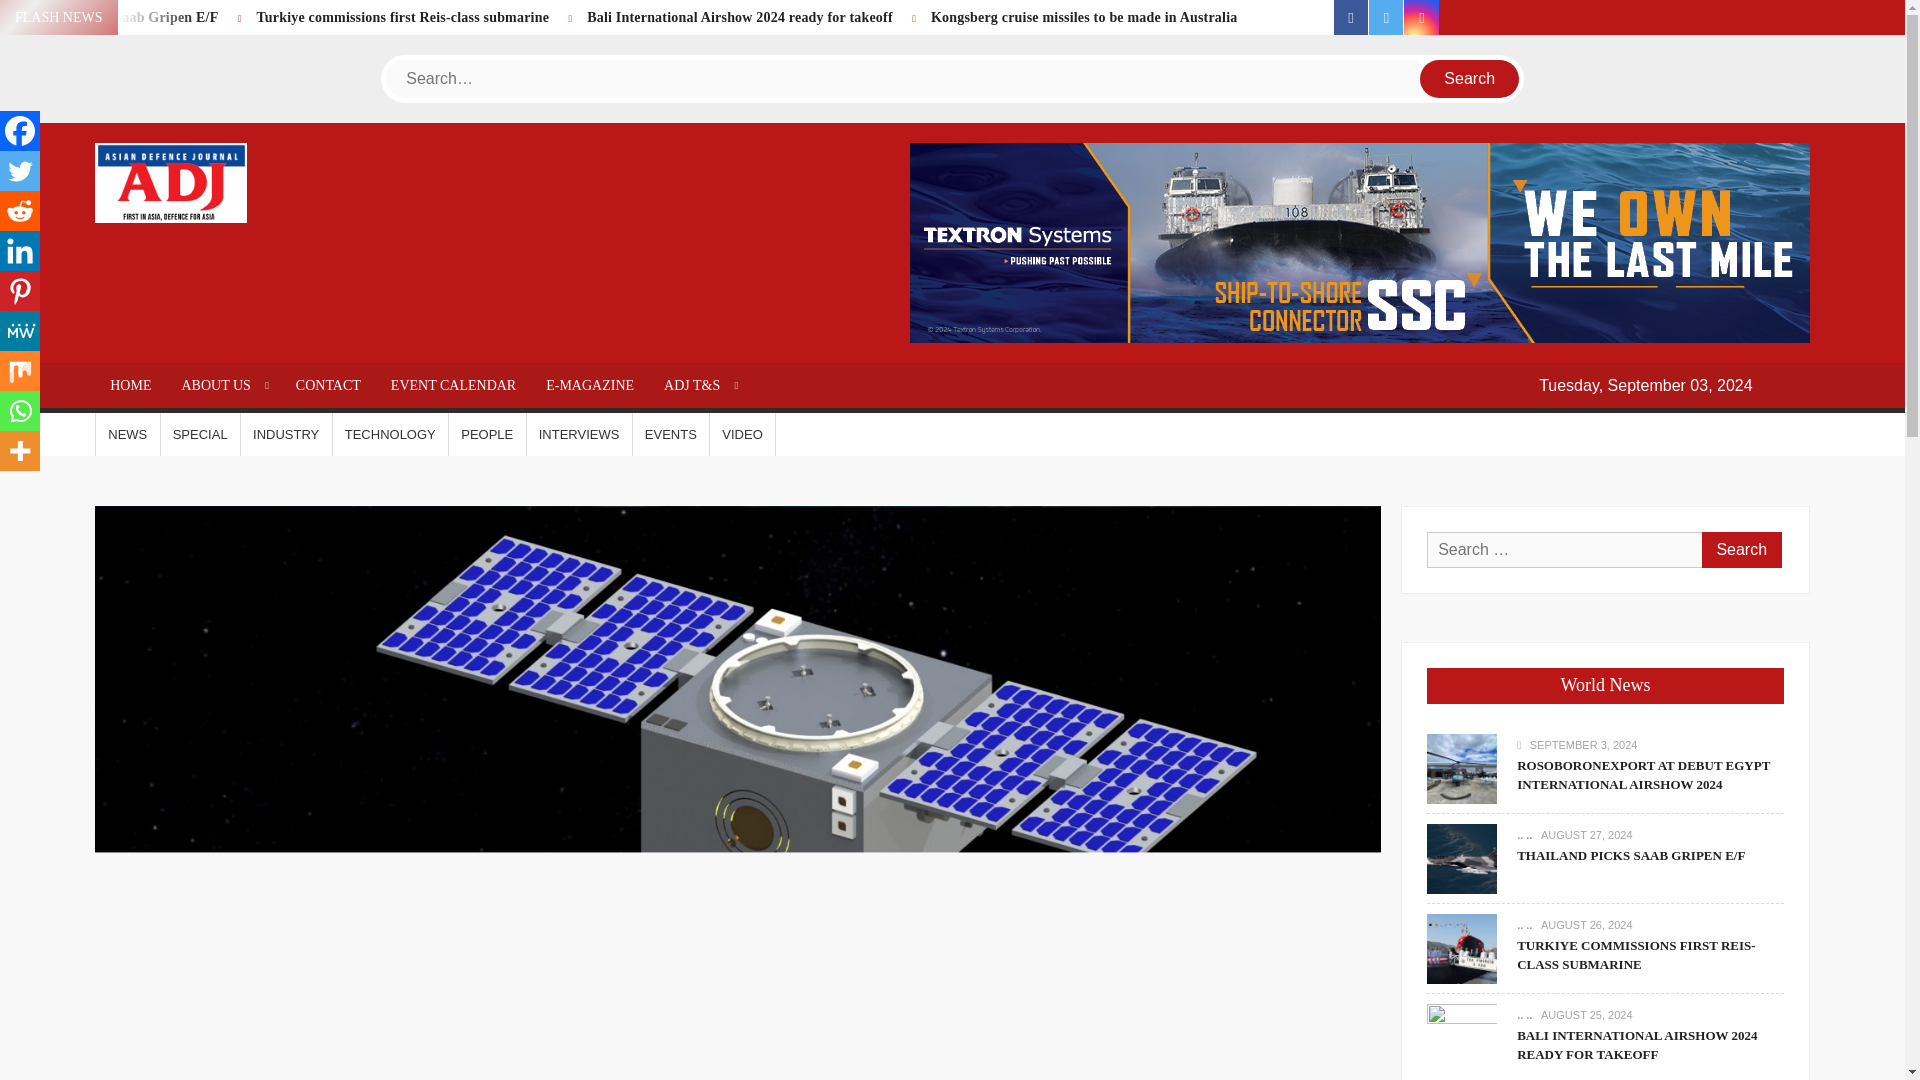 This screenshot has width=1920, height=1080. I want to click on facebook, so click(1351, 17).